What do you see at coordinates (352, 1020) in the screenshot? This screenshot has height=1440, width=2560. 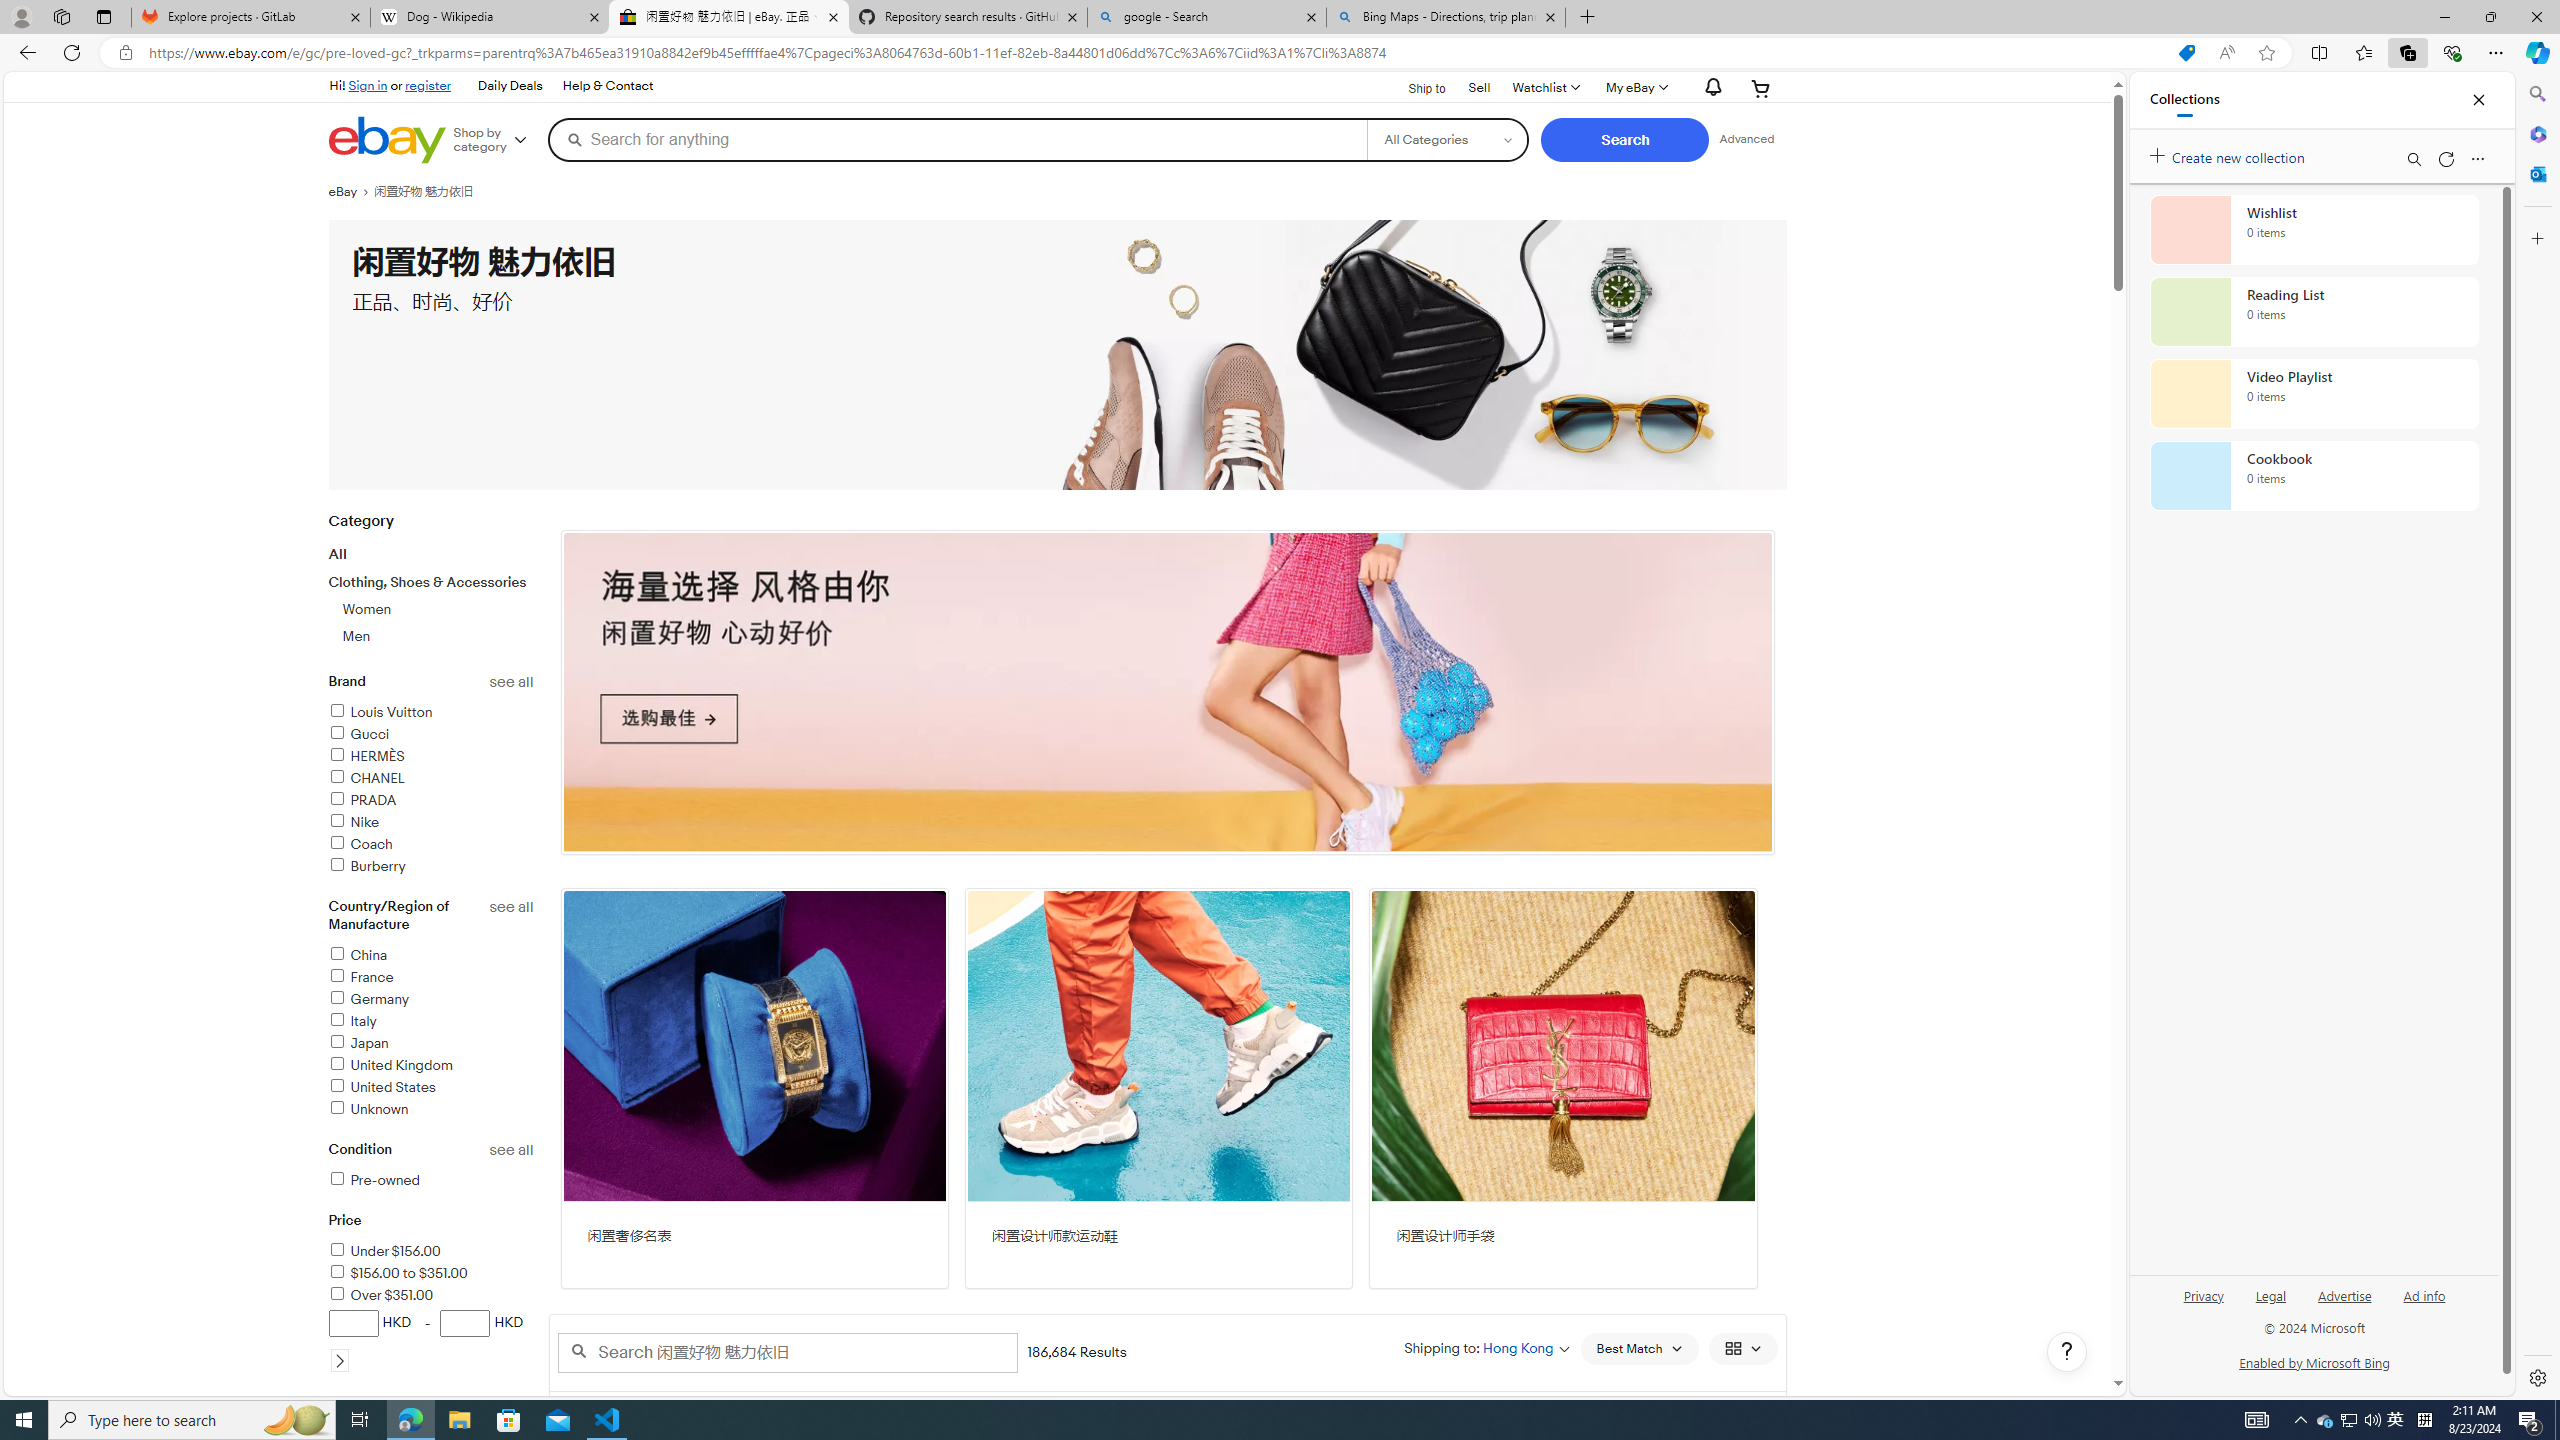 I see `Italy` at bounding box center [352, 1020].